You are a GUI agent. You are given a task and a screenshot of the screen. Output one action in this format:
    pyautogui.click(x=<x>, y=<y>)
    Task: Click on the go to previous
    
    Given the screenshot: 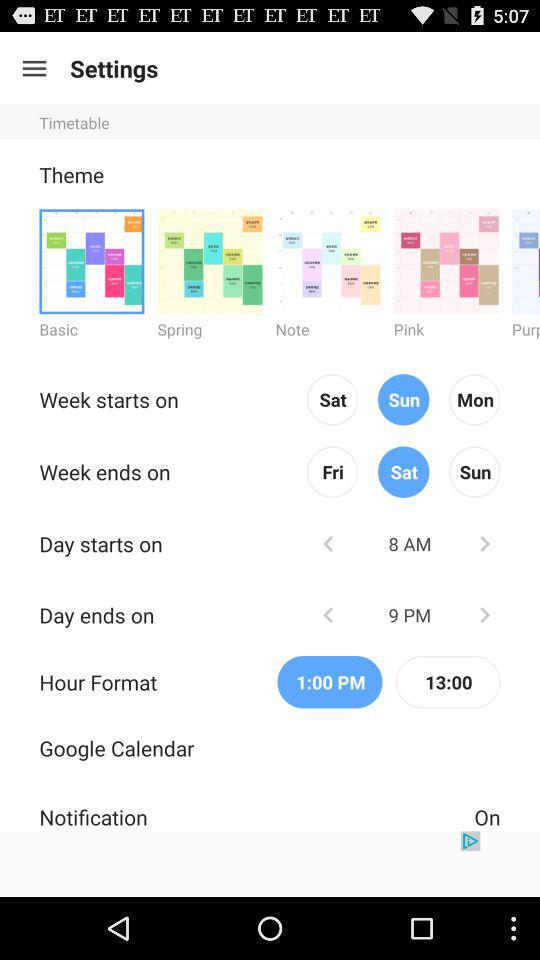 What is the action you would take?
    pyautogui.click(x=328, y=544)
    